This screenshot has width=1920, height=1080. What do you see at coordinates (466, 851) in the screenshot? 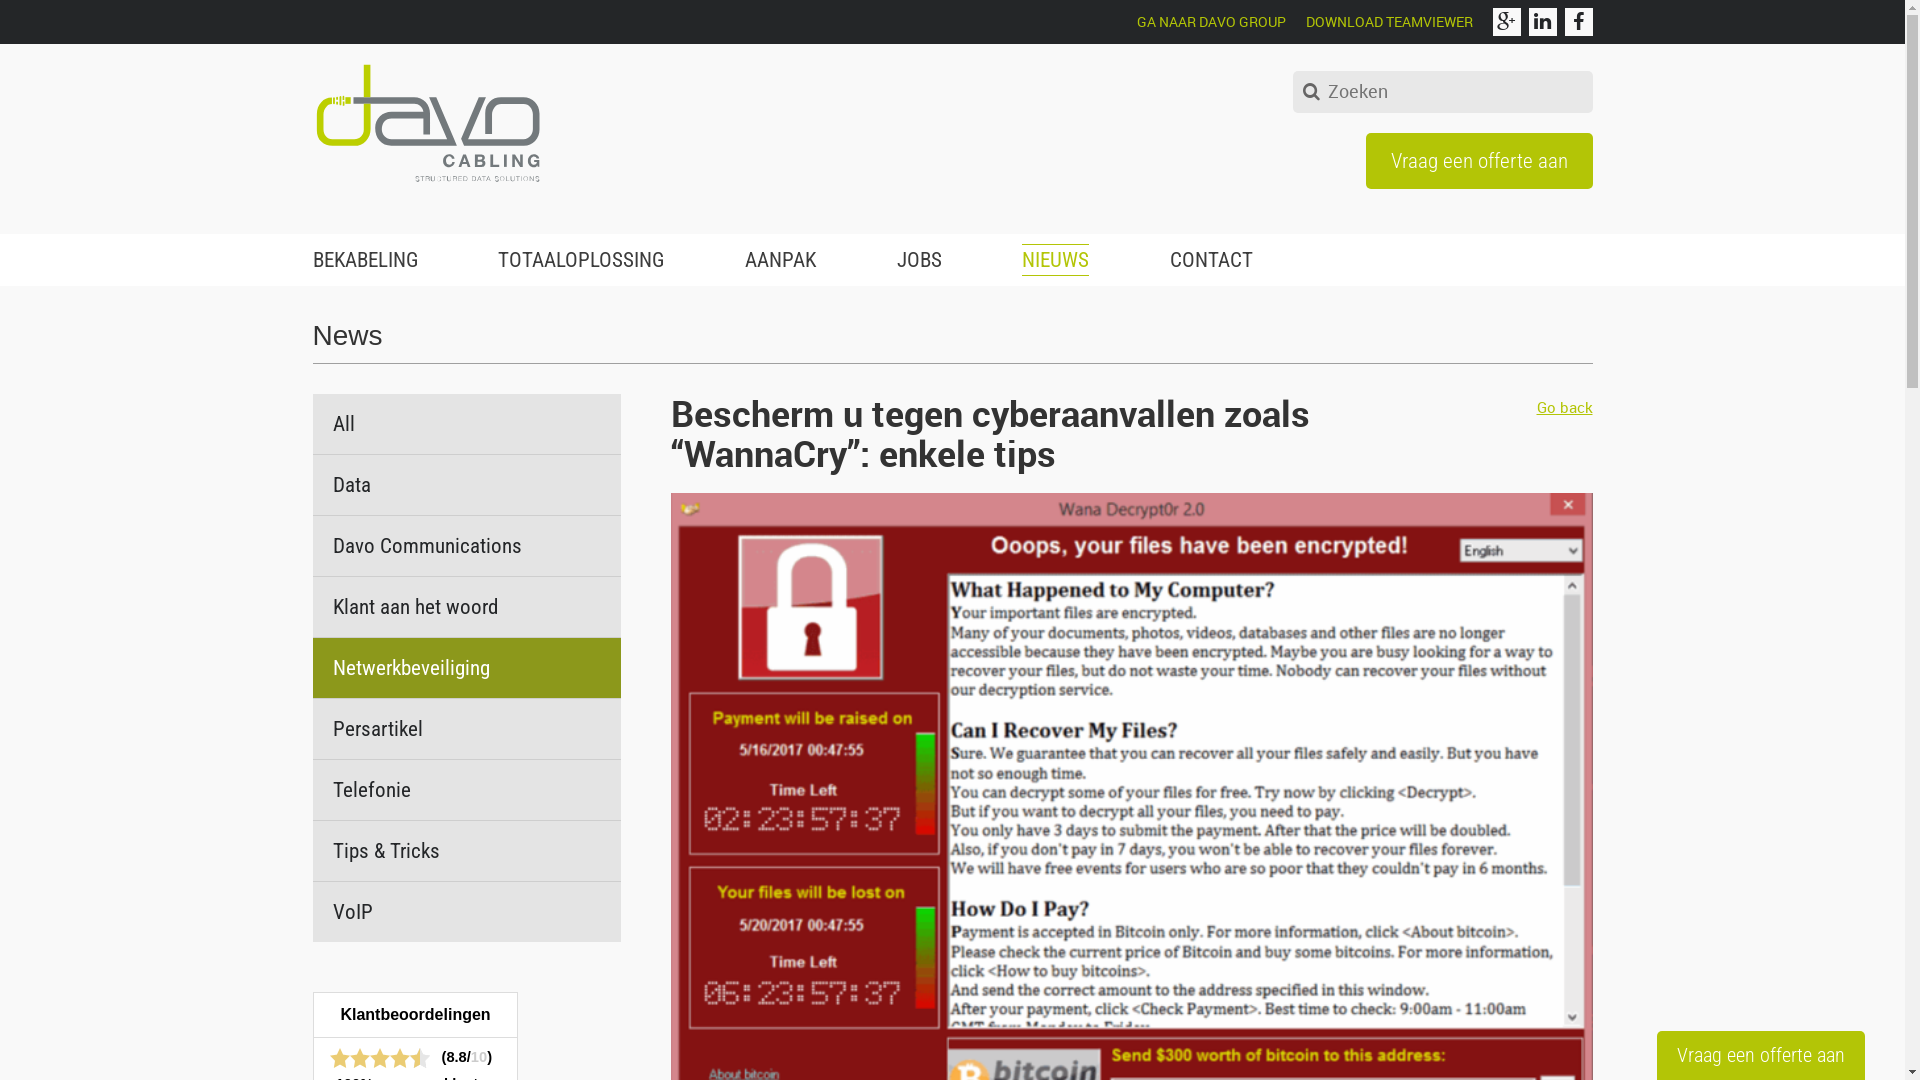
I see `Tips & Tricks` at bounding box center [466, 851].